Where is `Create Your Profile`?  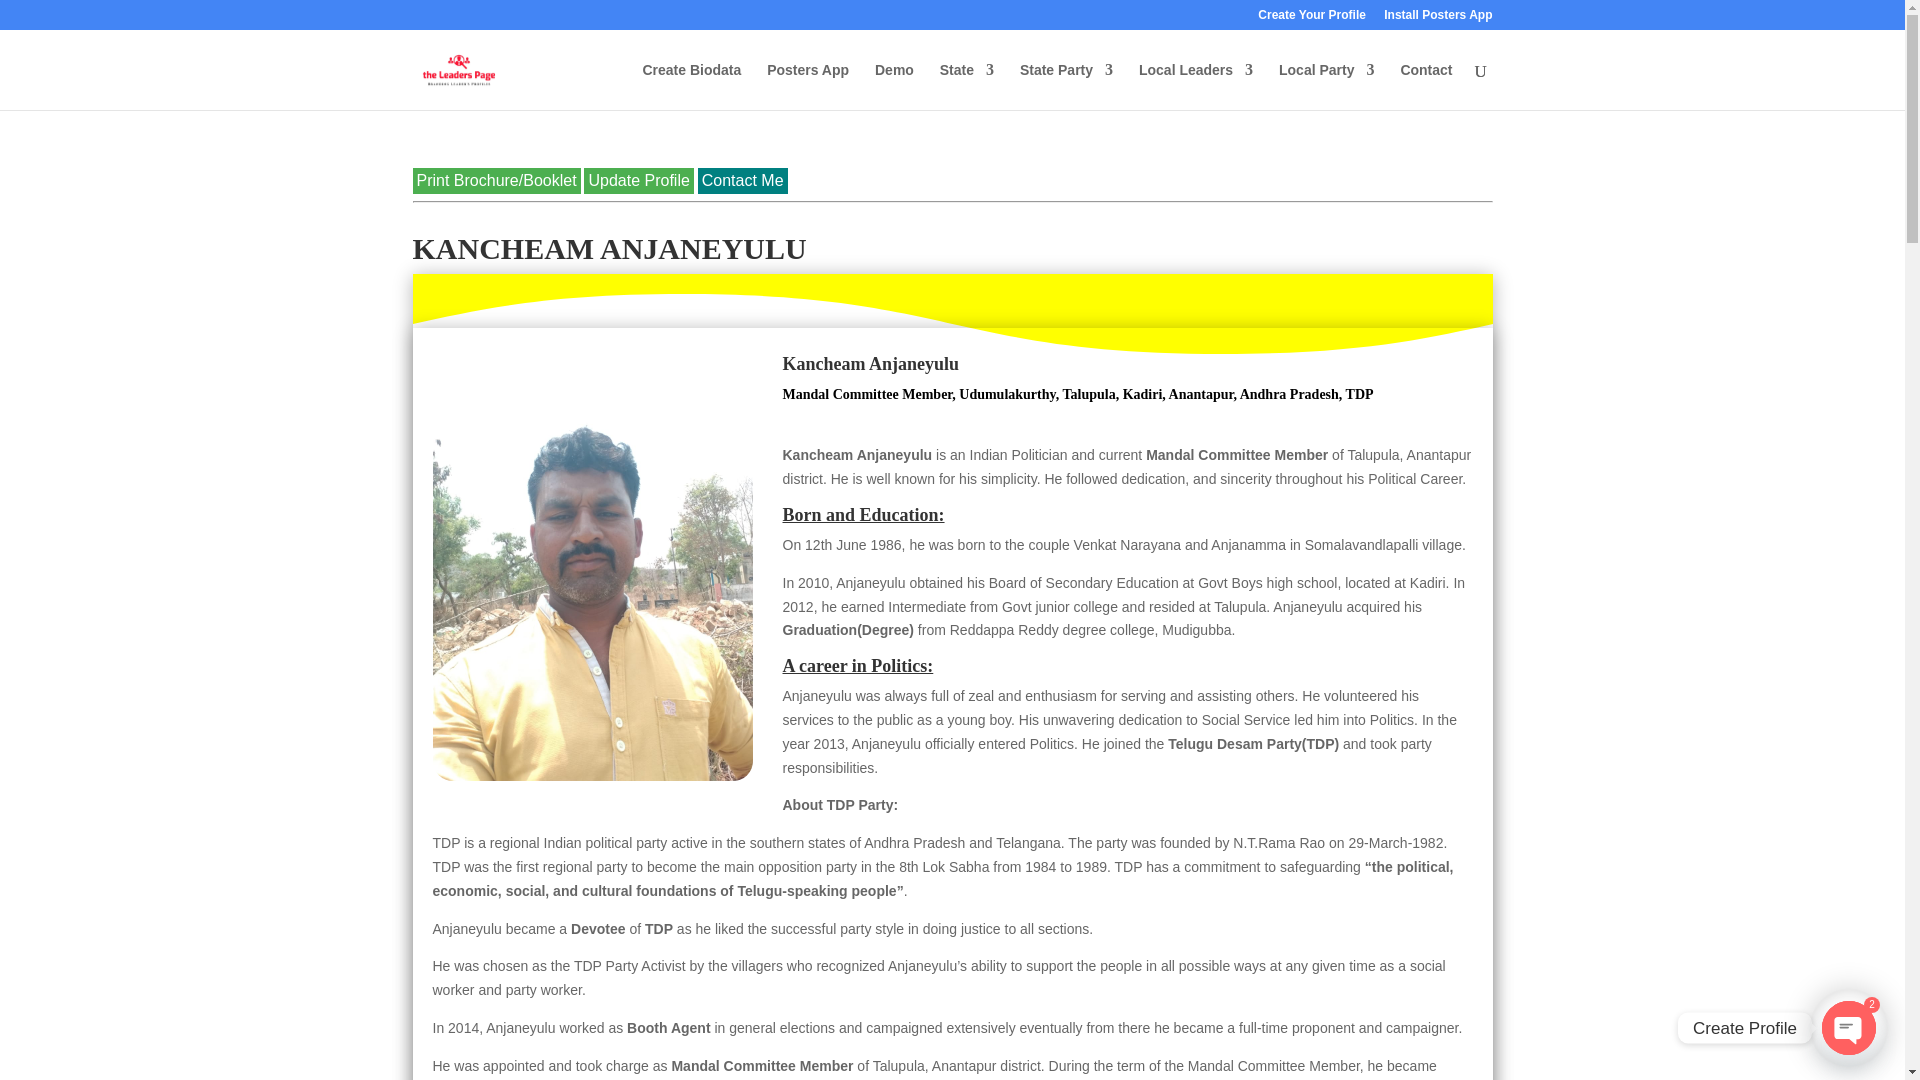
Create Your Profile is located at coordinates (1311, 19).